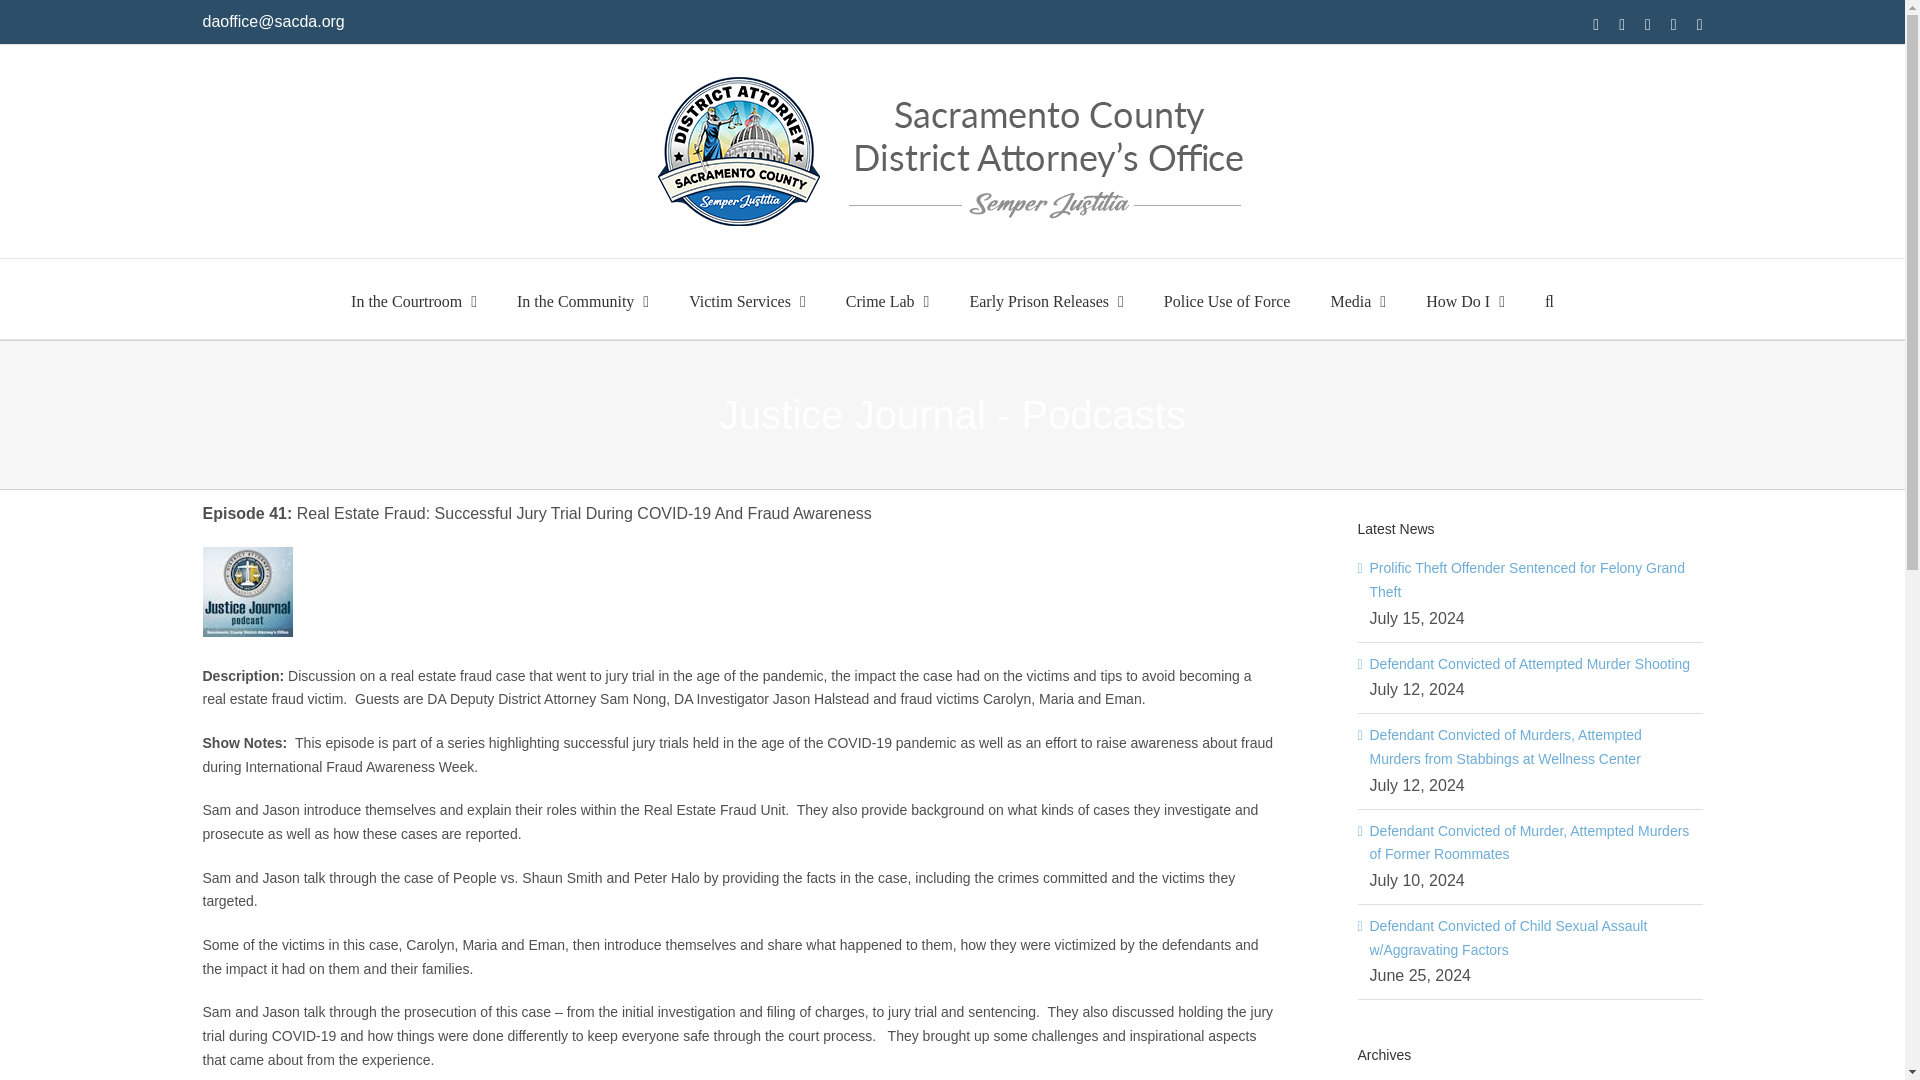  Describe the element at coordinates (1596, 25) in the screenshot. I see `Facebook` at that location.